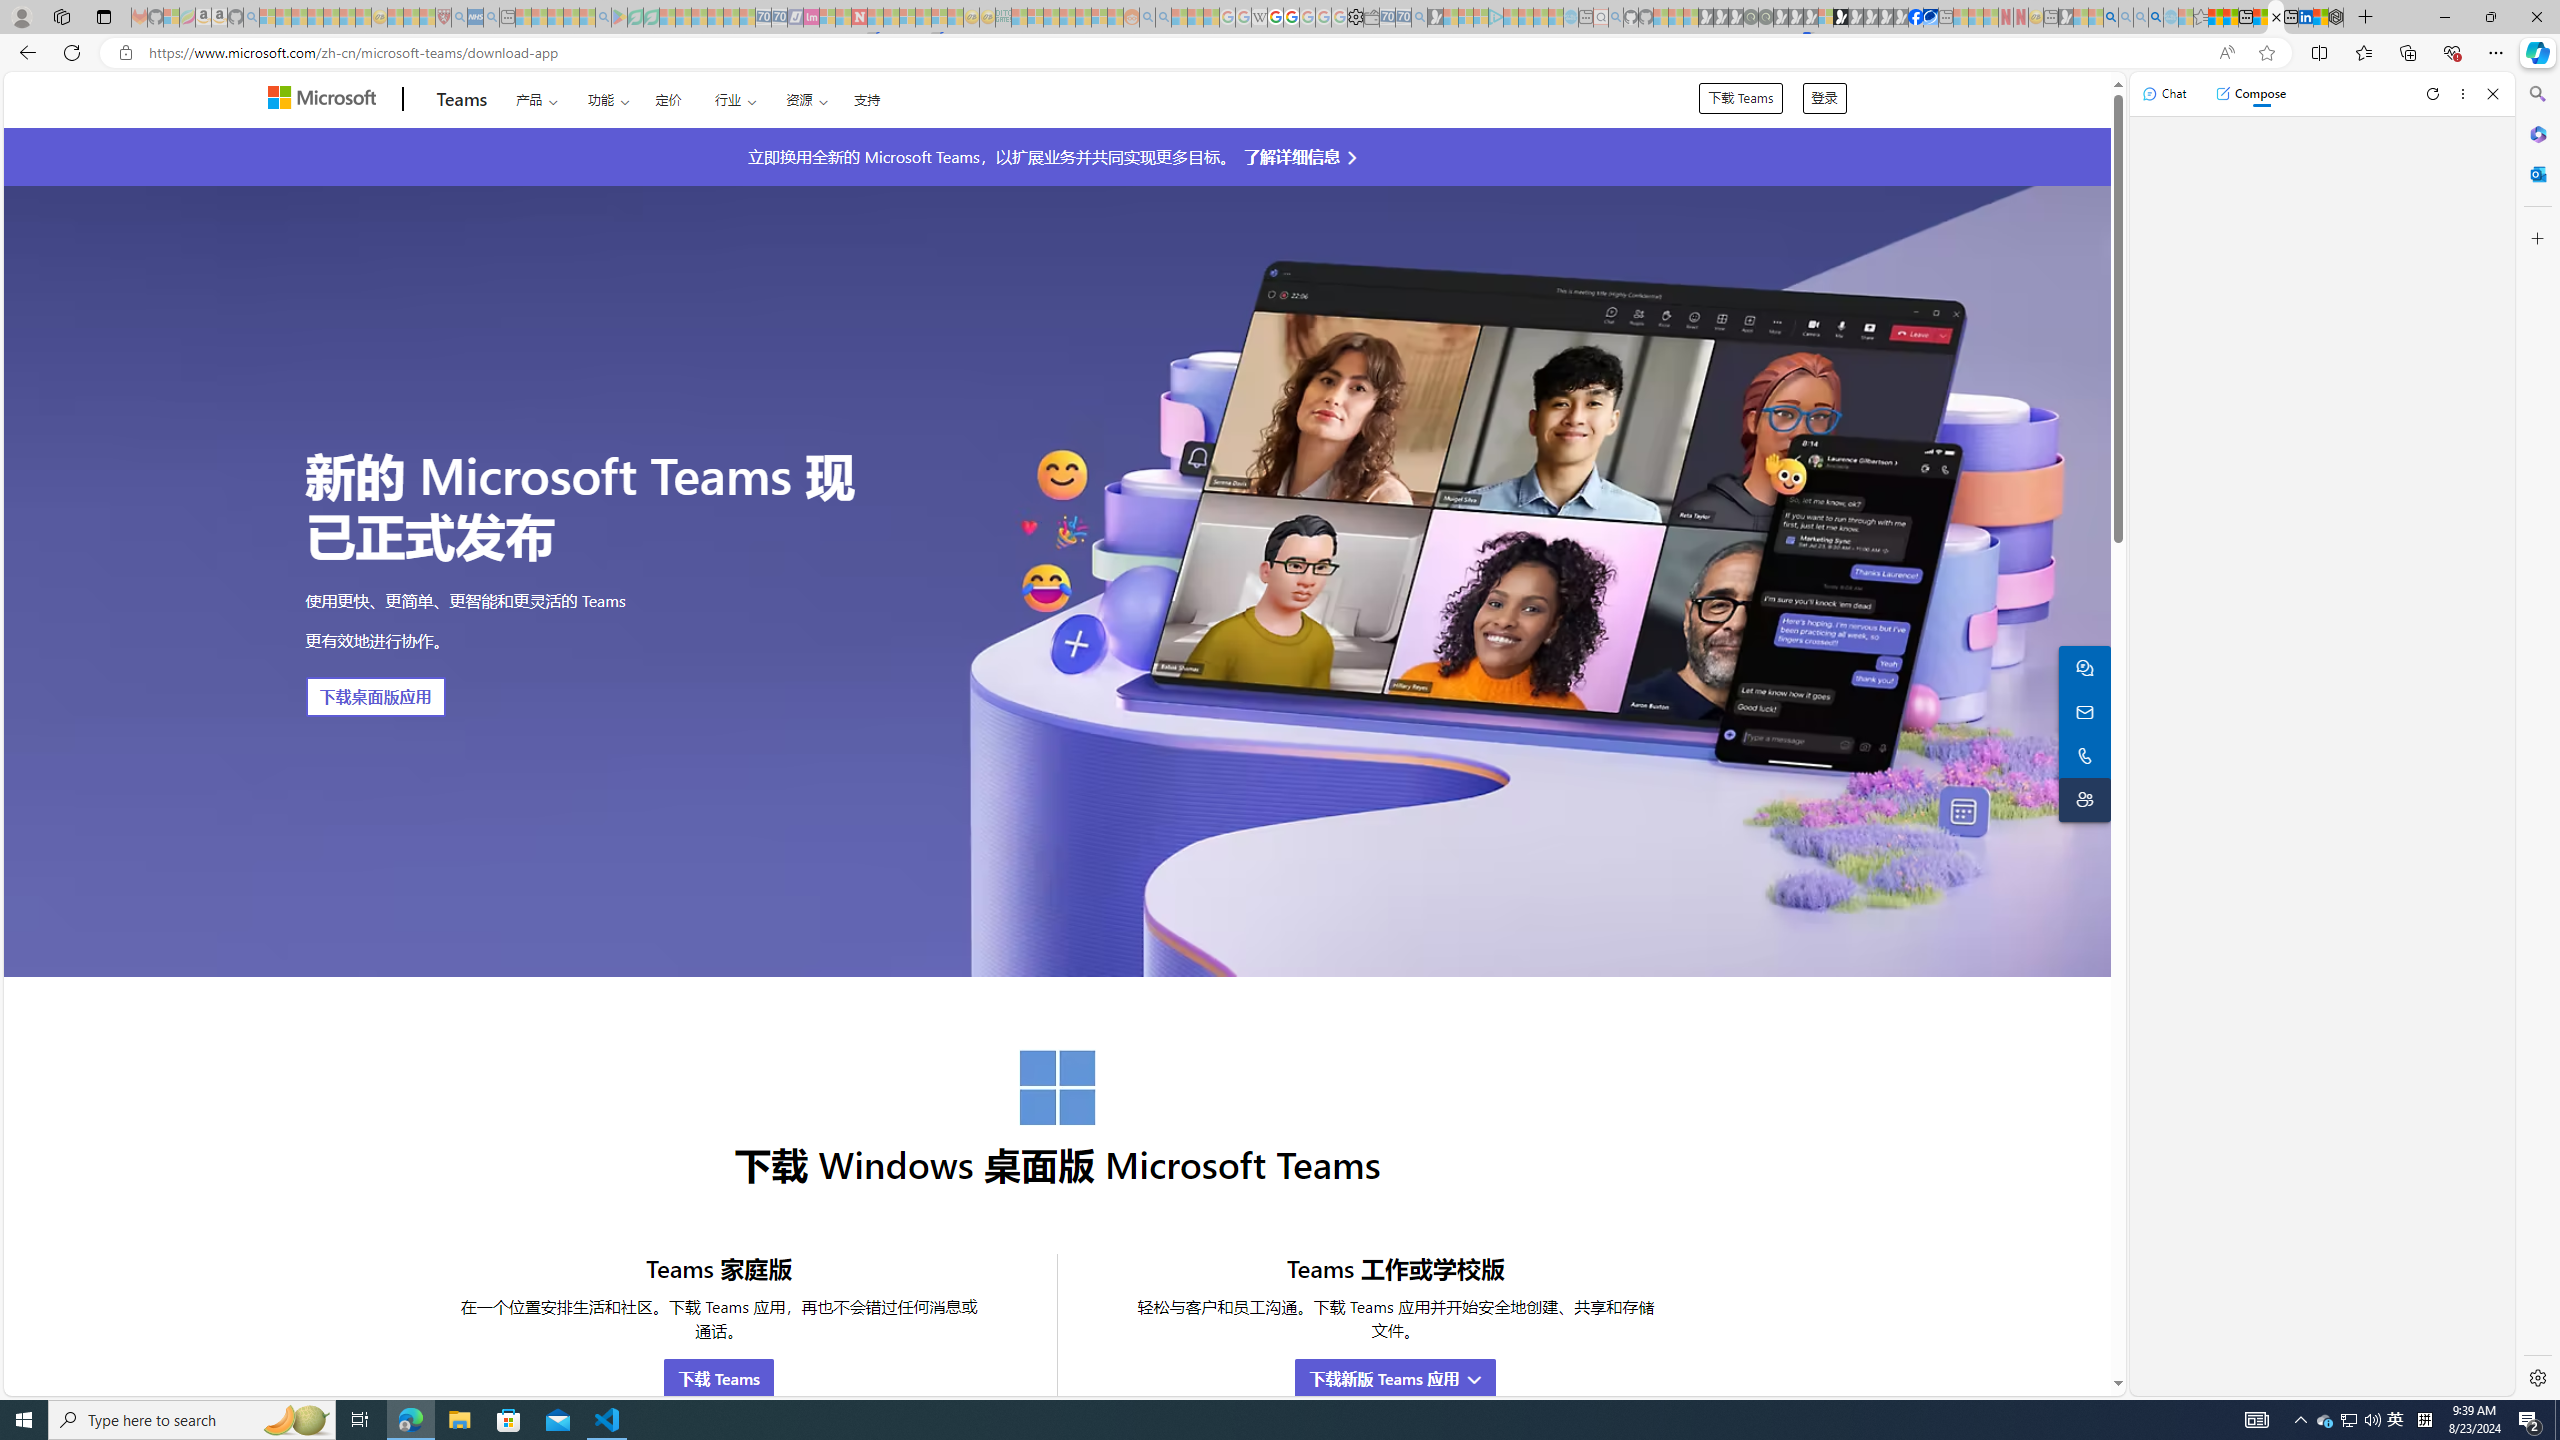 This screenshot has width=2560, height=1440. Describe the element at coordinates (1931, 17) in the screenshot. I see `AQI & Health | AirNow.gov` at that location.